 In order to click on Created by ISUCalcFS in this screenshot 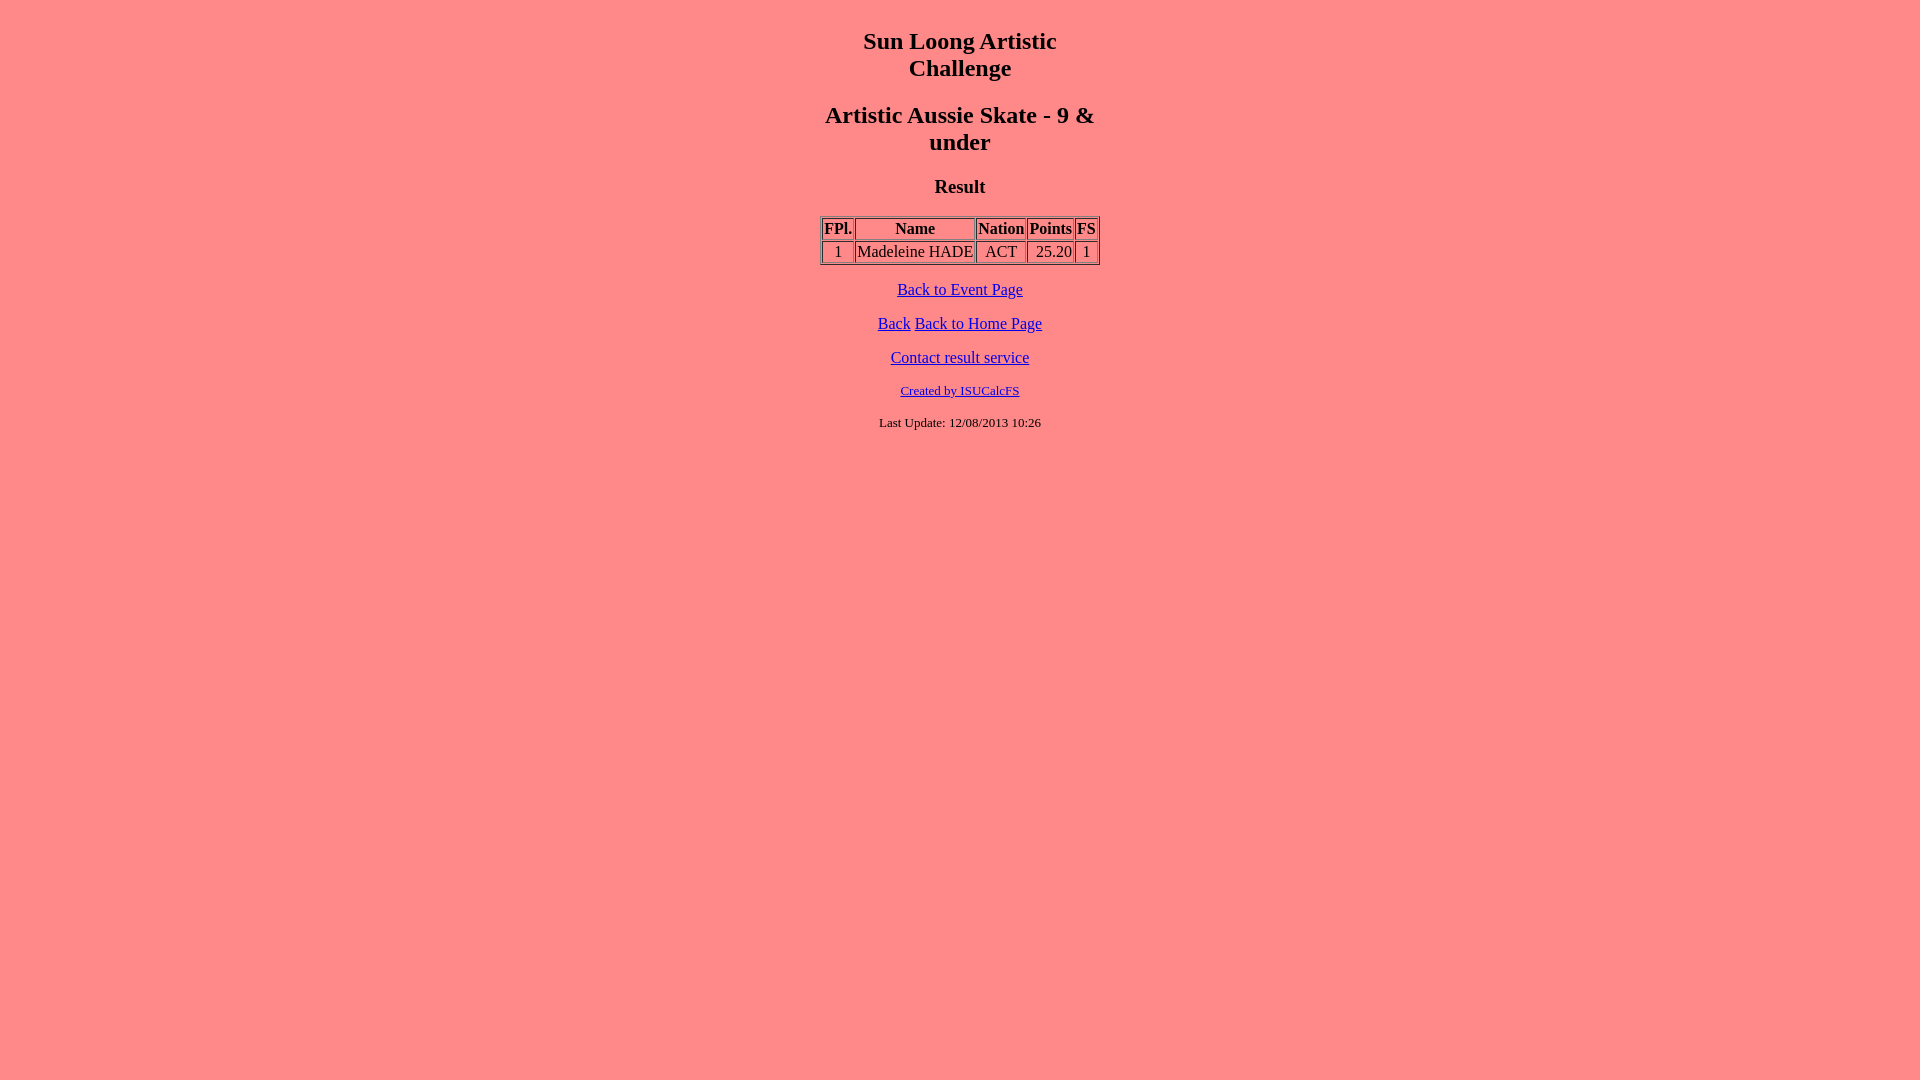, I will do `click(960, 390)`.